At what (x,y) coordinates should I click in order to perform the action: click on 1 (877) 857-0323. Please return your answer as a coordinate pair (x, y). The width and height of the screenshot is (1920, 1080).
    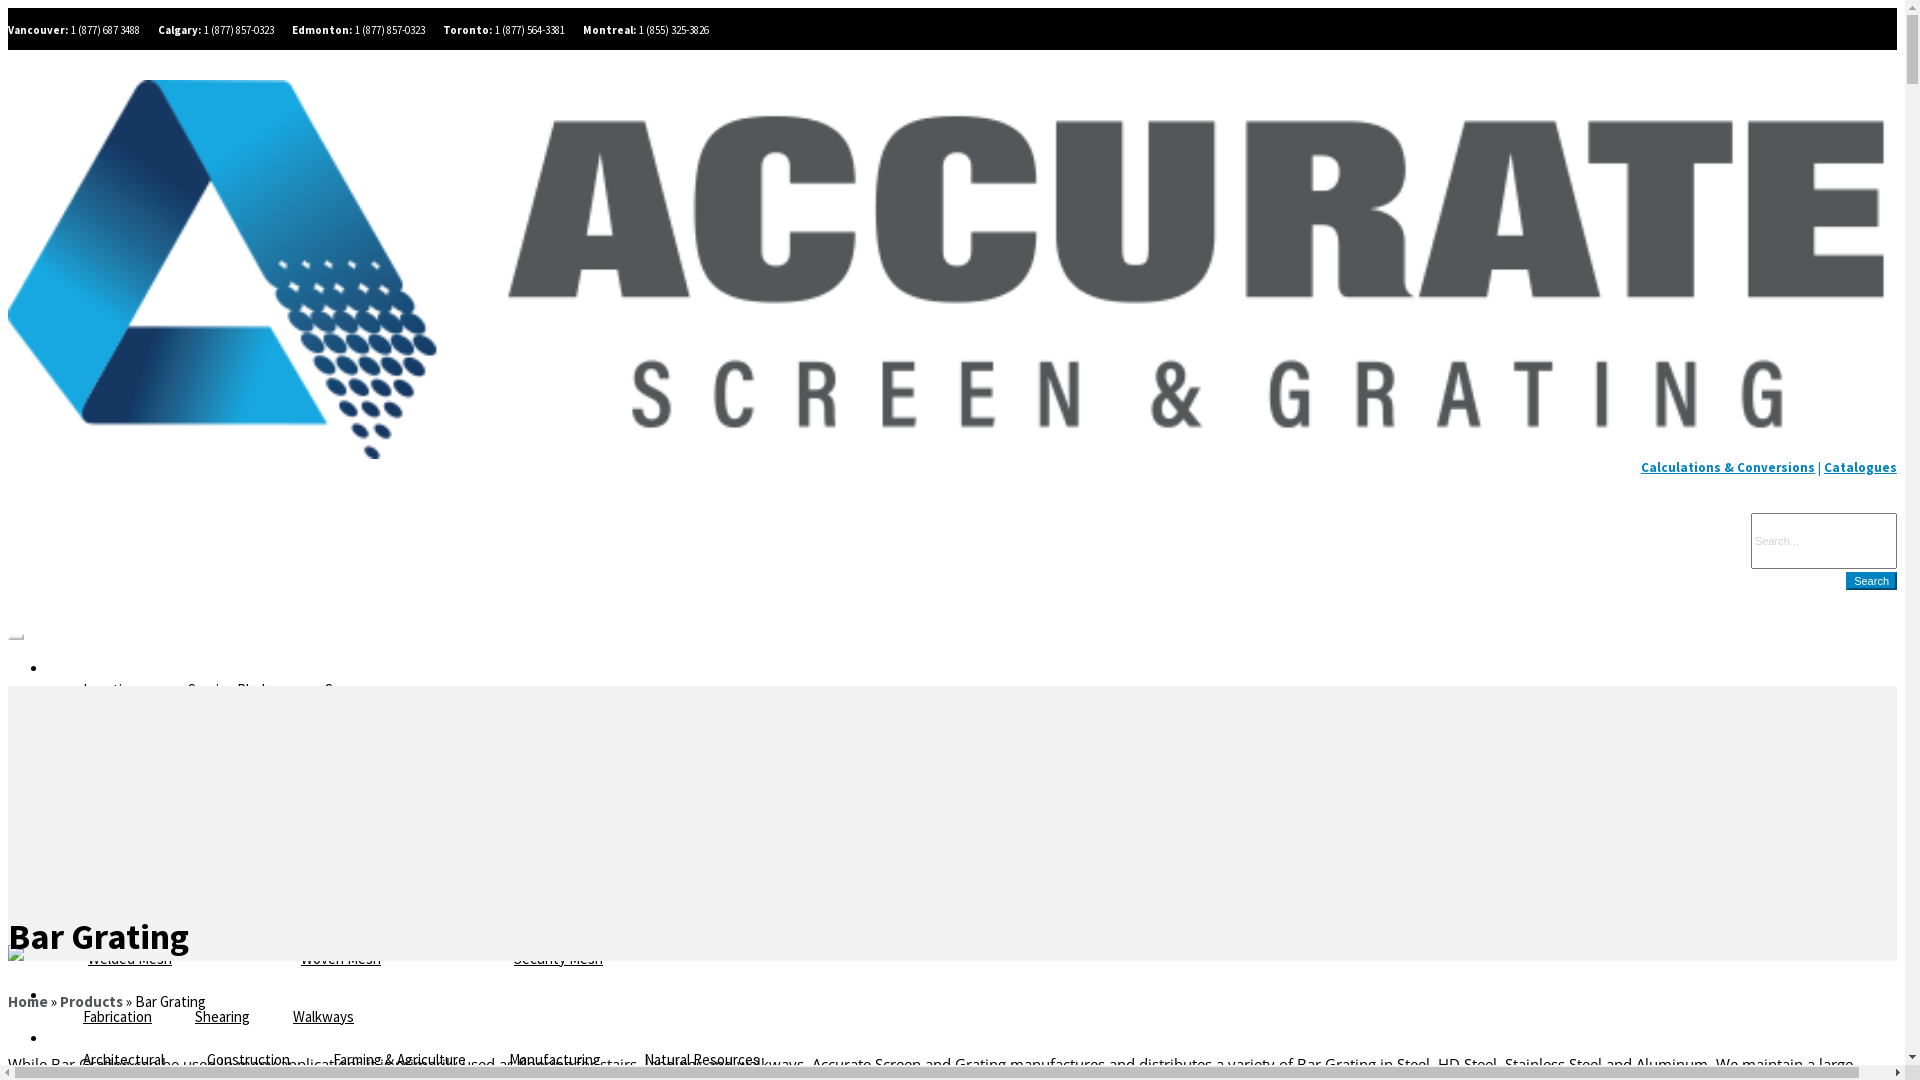
    Looking at the image, I should click on (390, 30).